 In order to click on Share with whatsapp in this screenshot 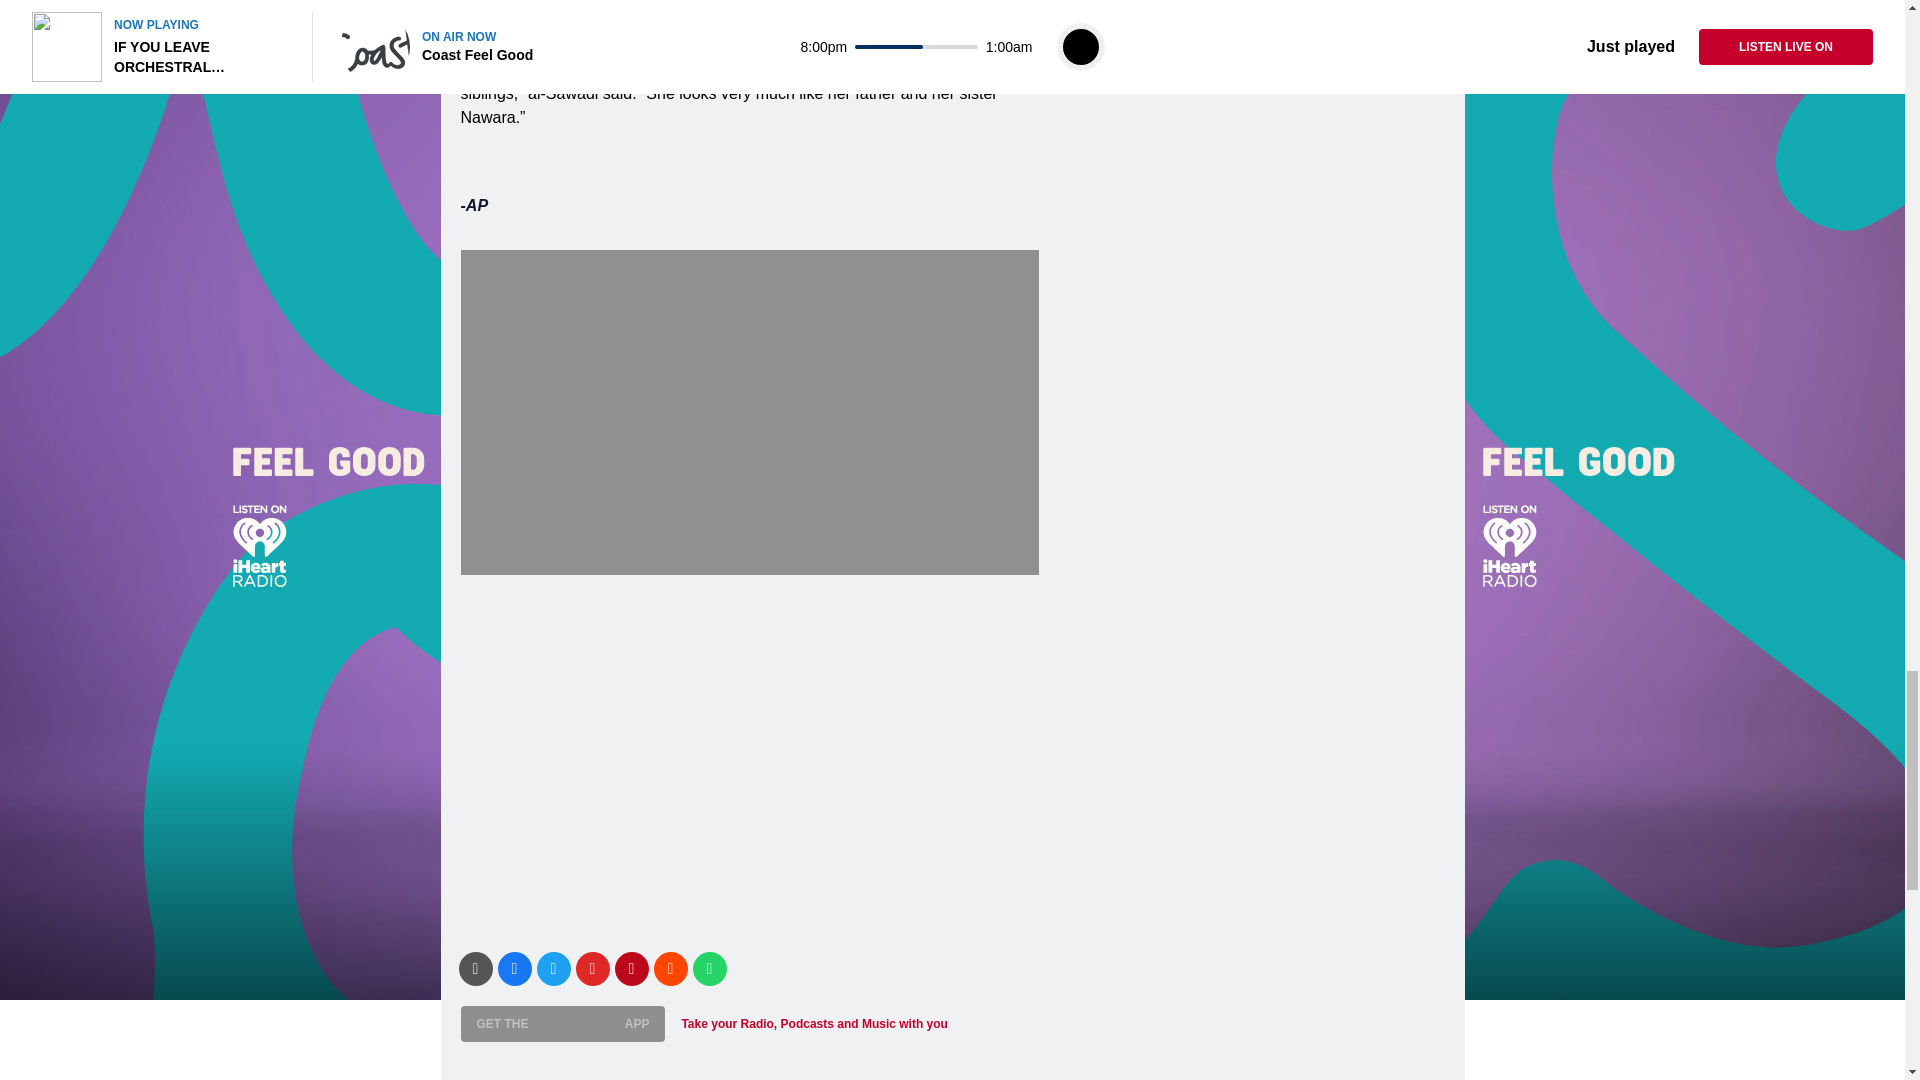, I will do `click(708, 968)`.